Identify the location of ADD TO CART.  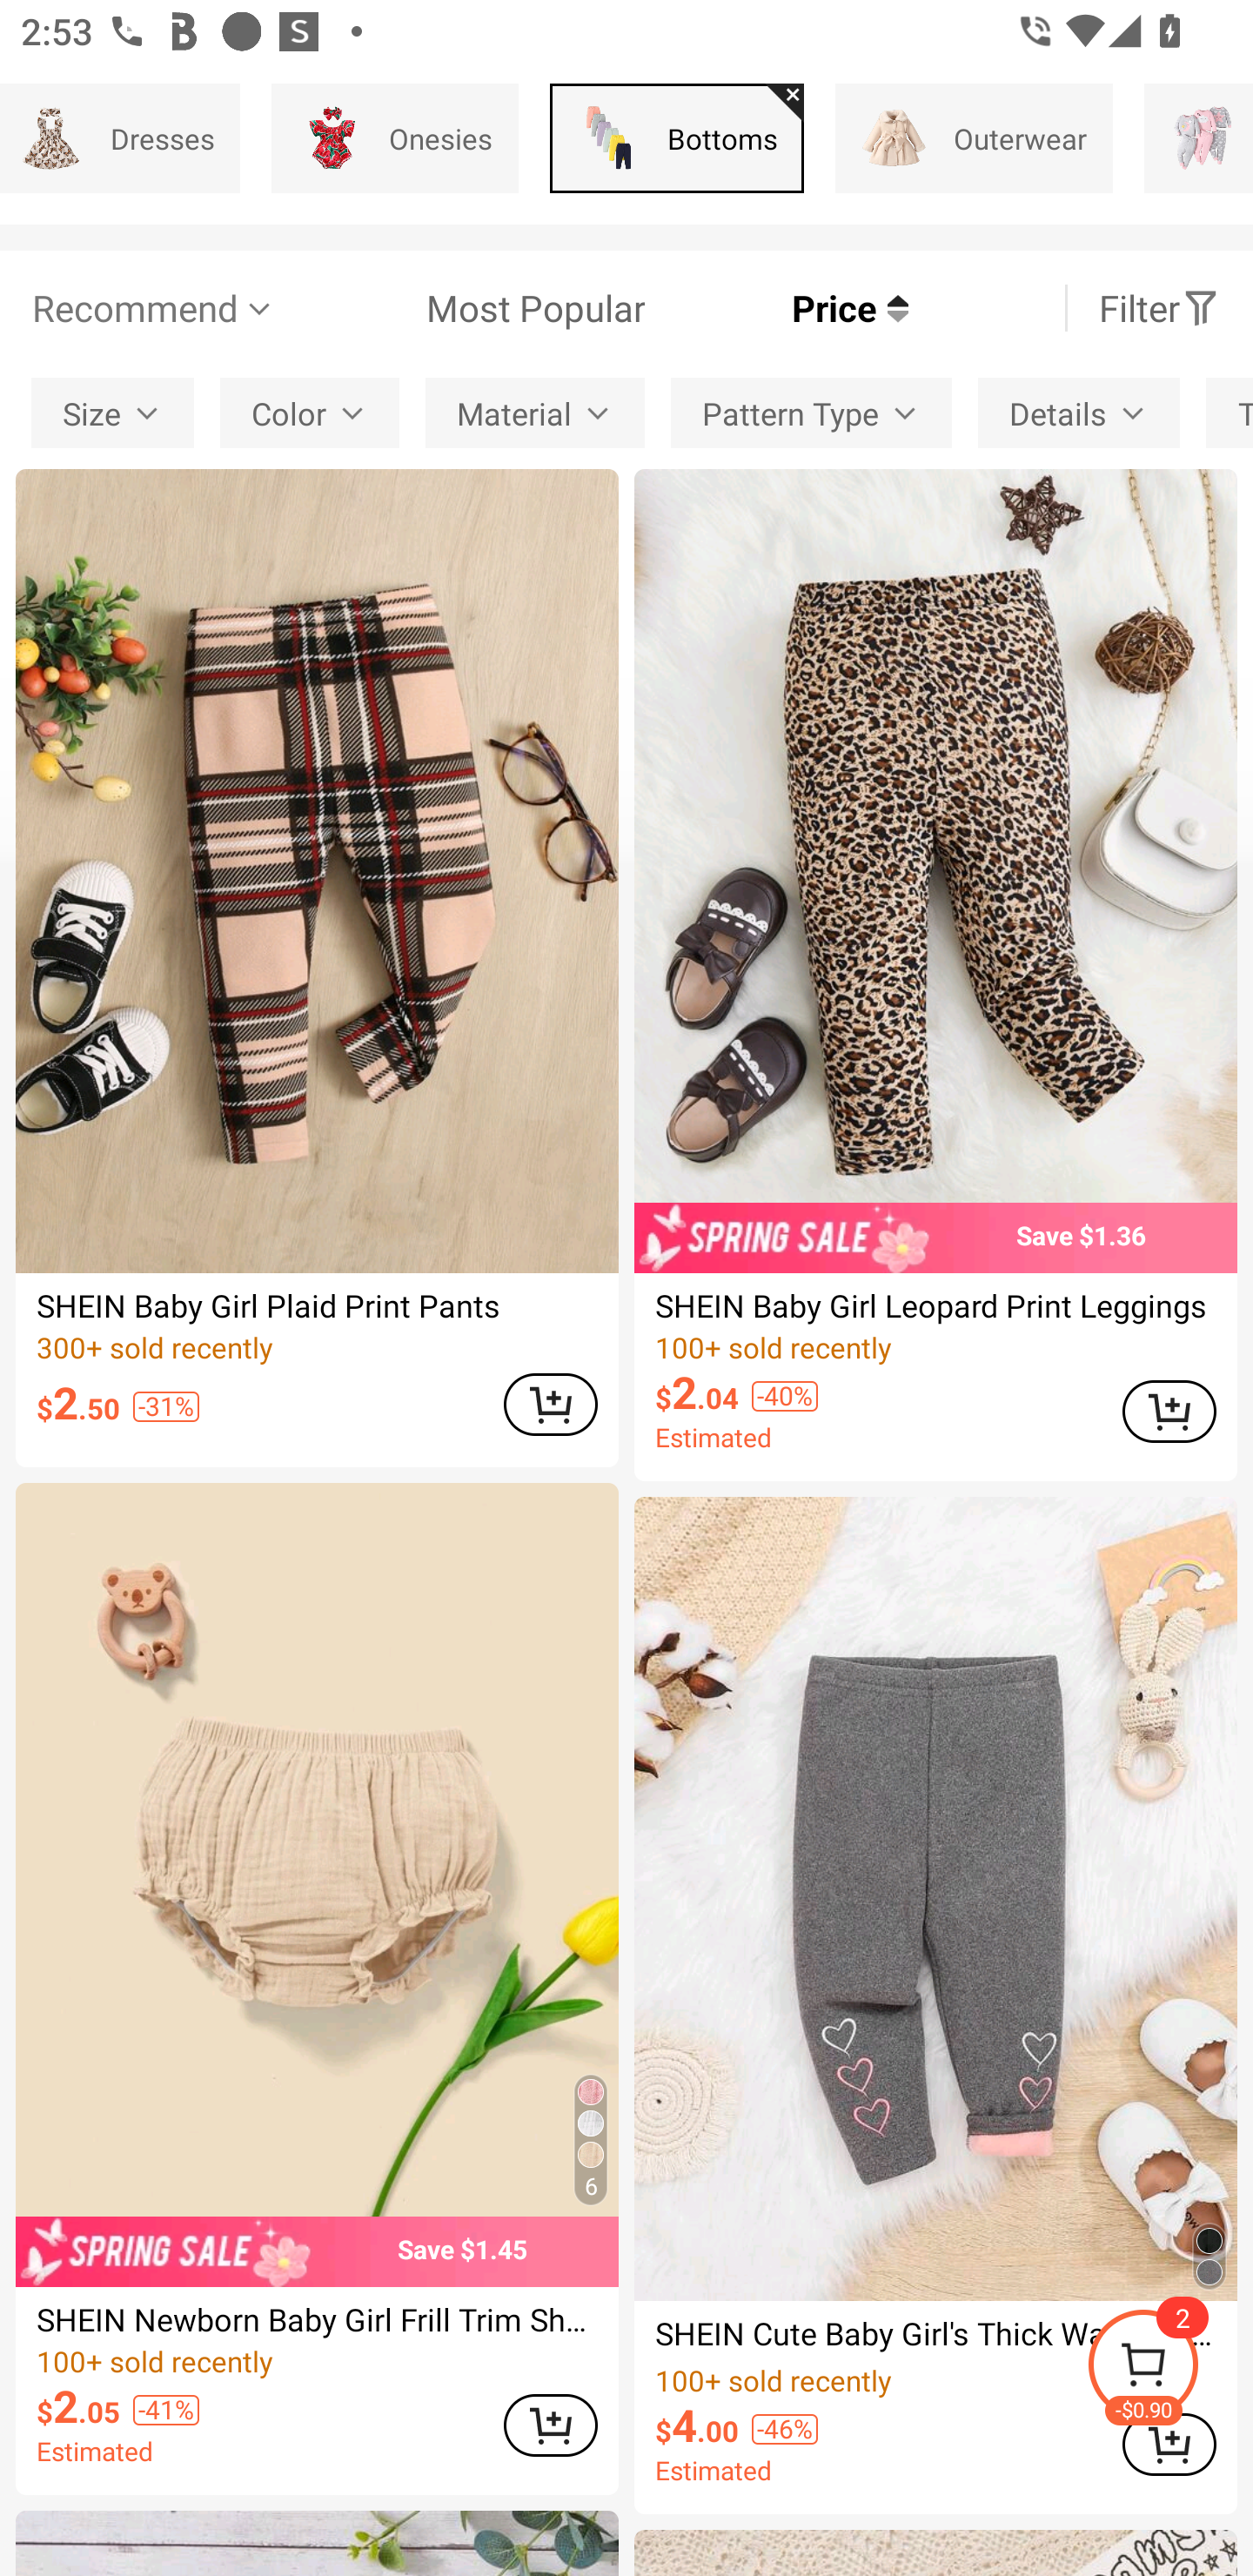
(1169, 1412).